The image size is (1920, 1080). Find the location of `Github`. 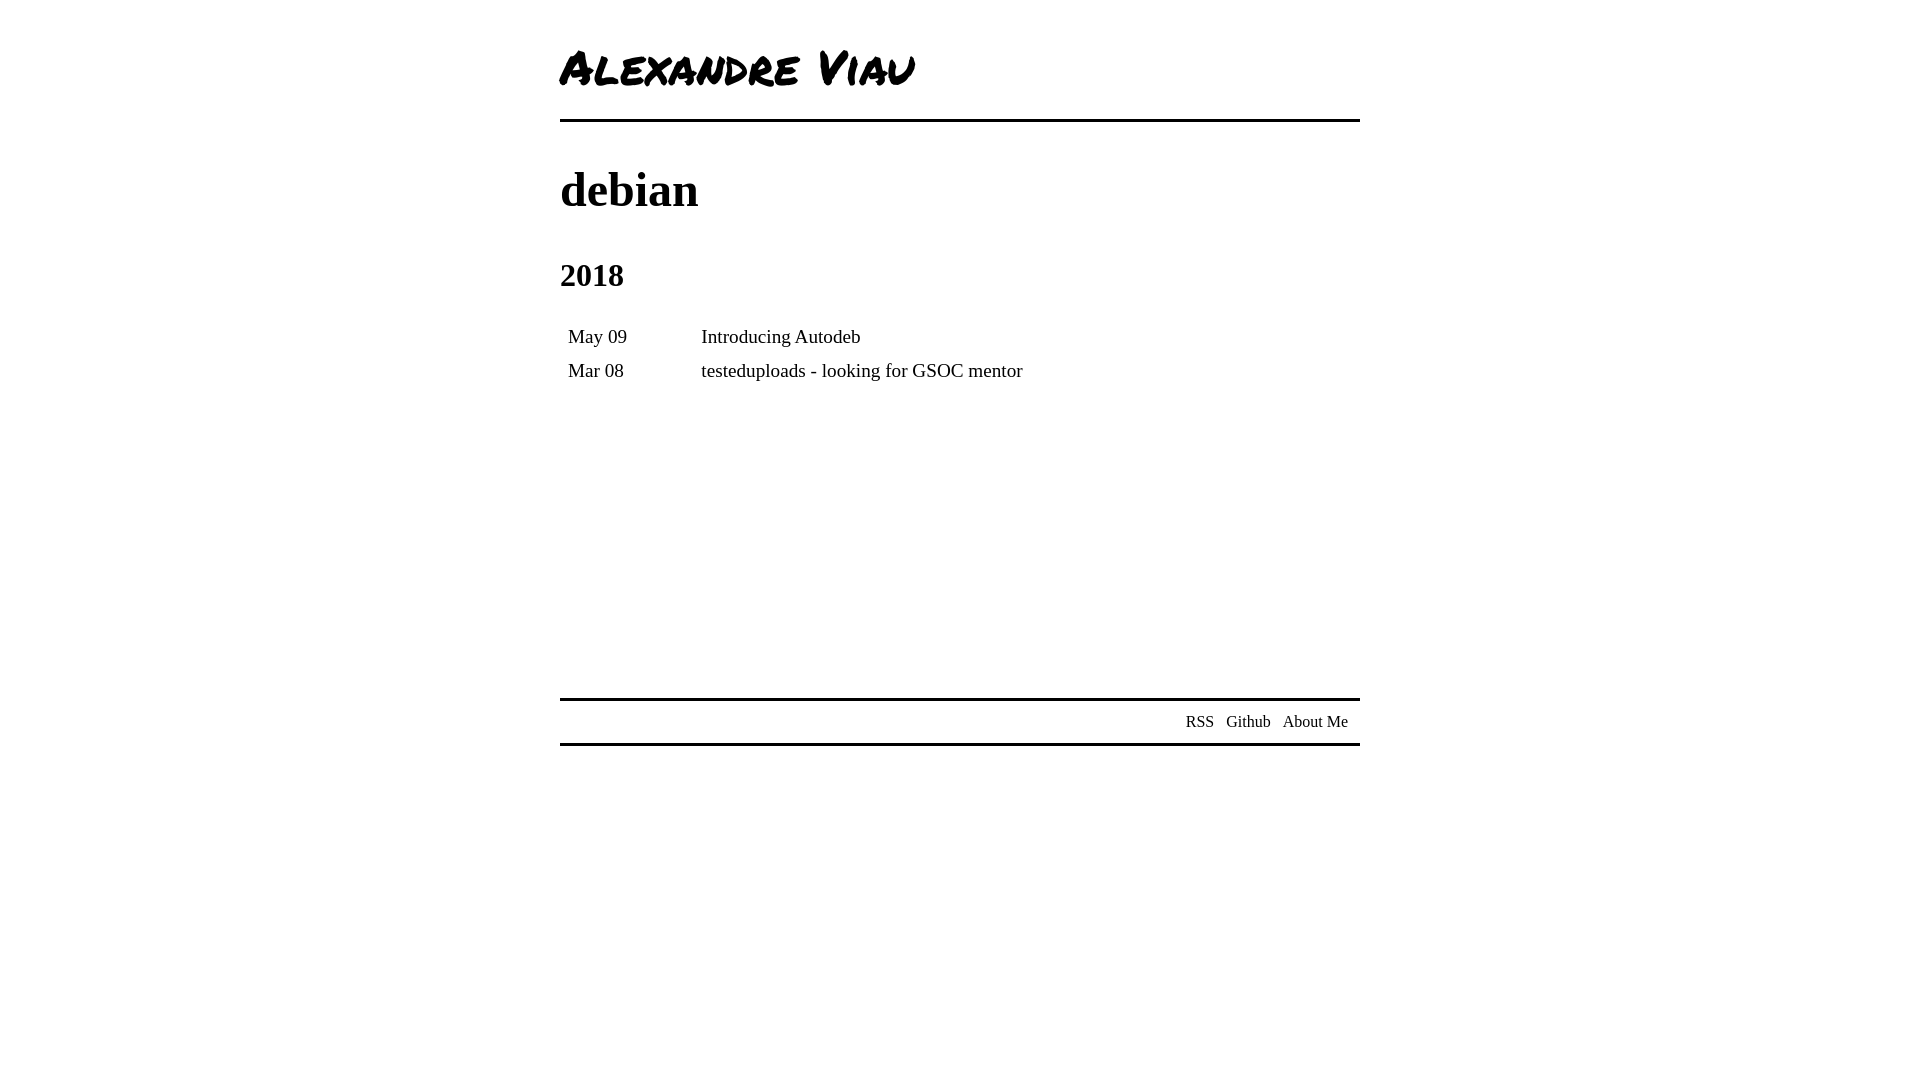

Github is located at coordinates (1248, 722).